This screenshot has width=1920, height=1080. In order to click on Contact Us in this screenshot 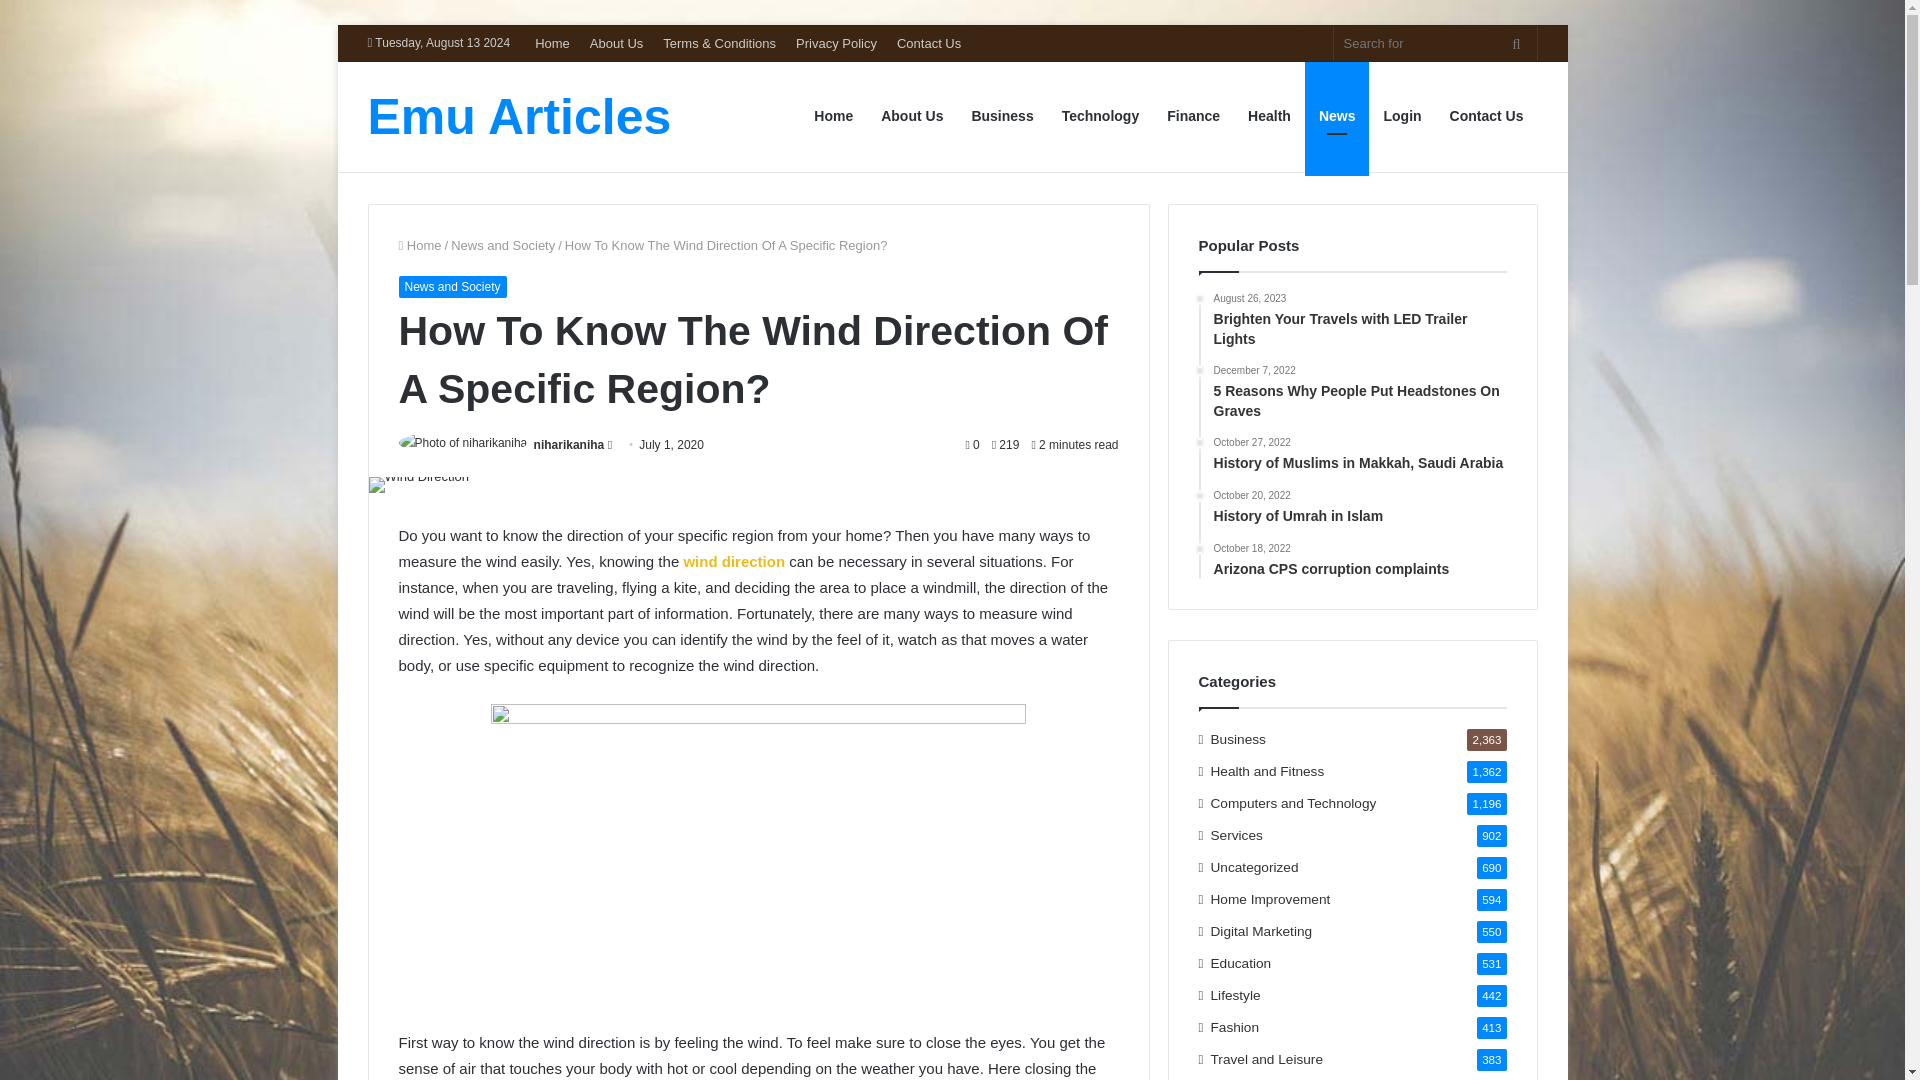, I will do `click(929, 42)`.